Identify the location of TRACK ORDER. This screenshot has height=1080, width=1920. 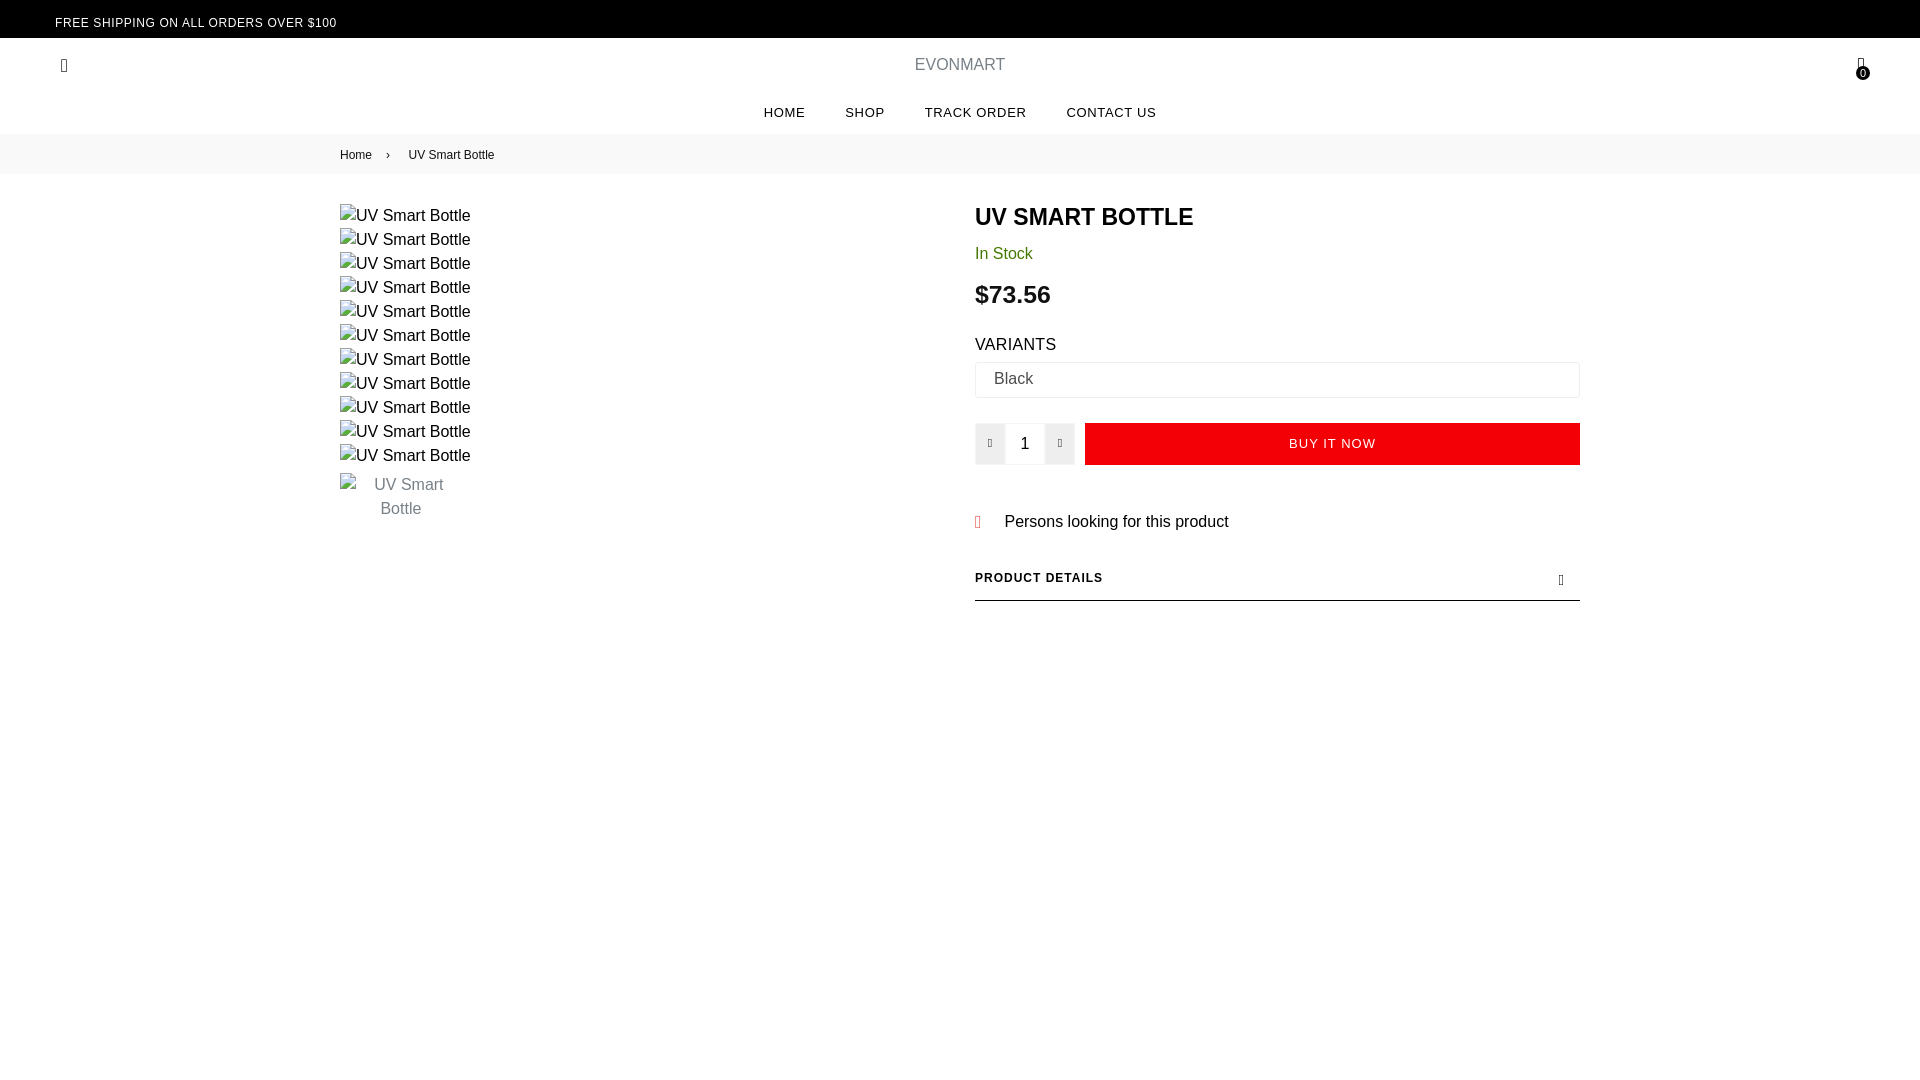
(975, 112).